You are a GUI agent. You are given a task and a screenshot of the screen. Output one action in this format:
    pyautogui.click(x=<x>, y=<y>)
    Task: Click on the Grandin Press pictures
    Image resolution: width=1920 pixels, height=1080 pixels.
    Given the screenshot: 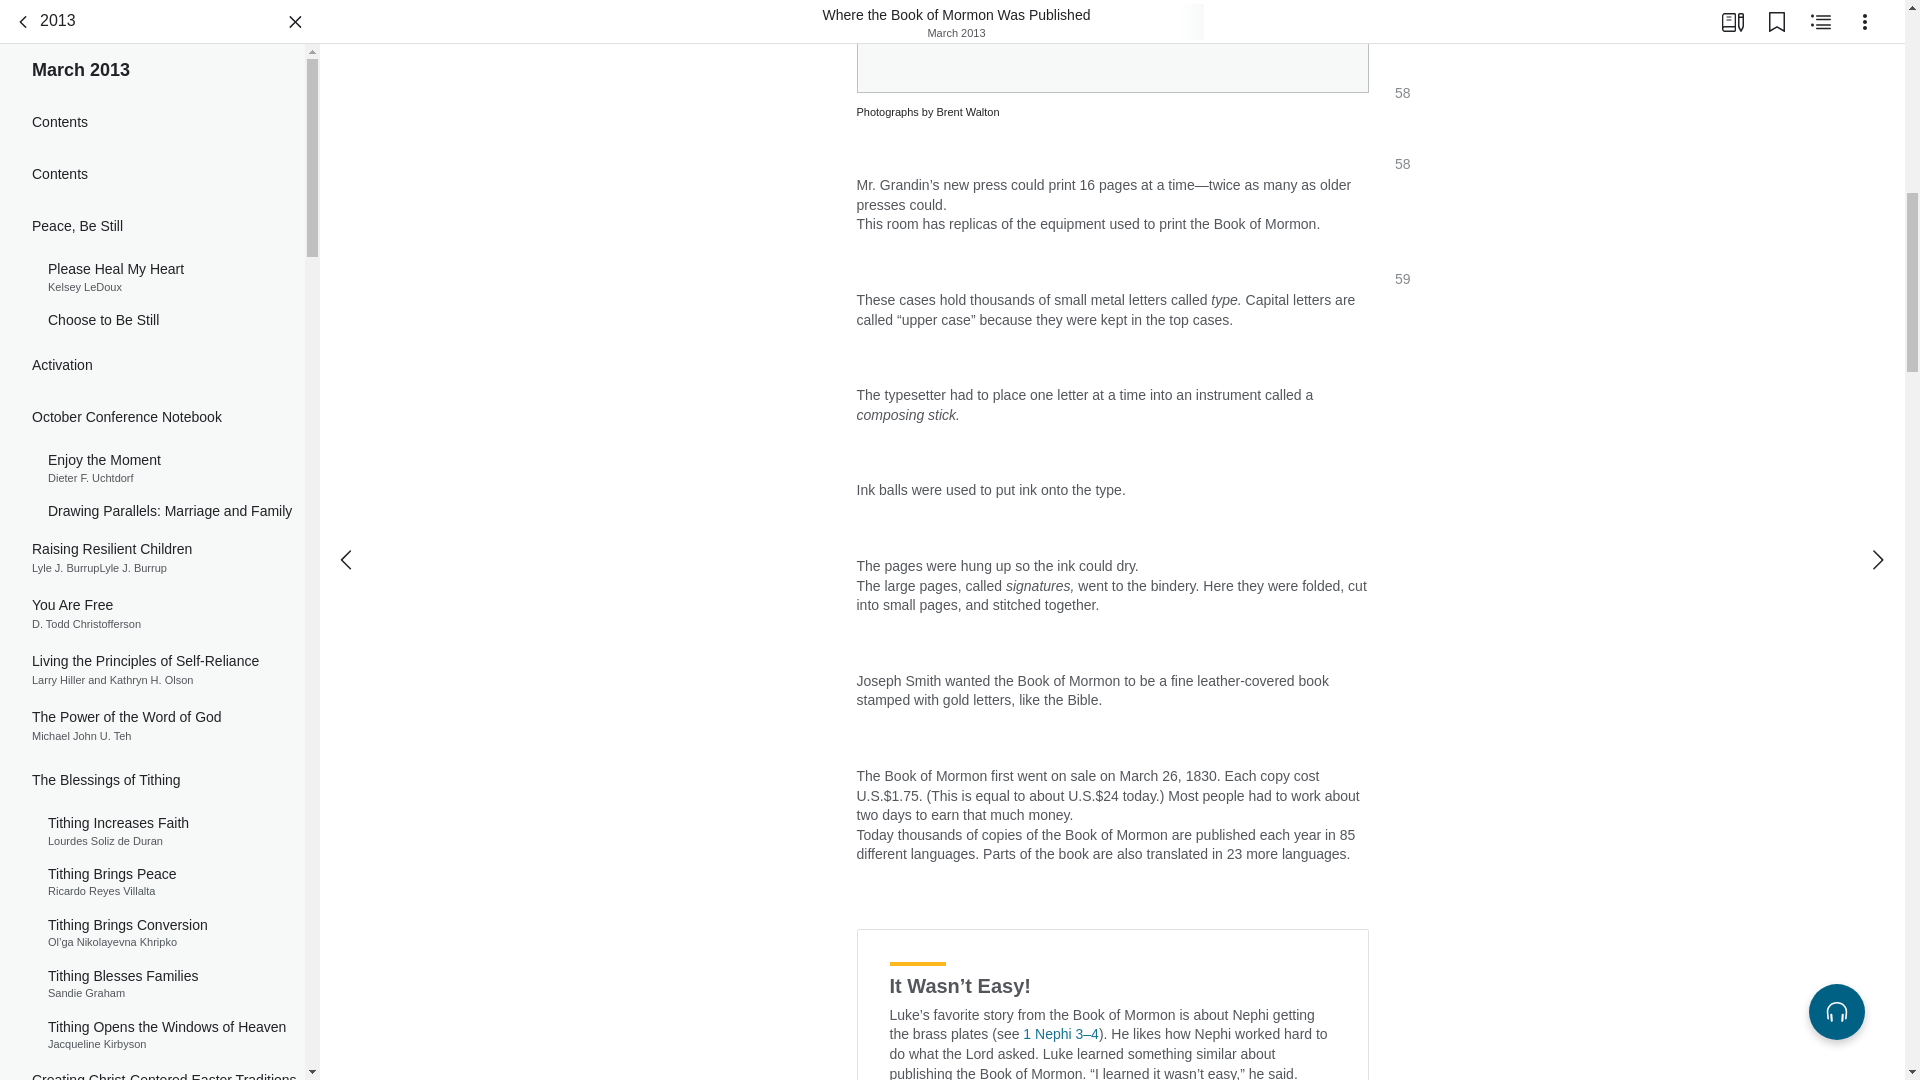 What is the action you would take?
    pyautogui.click(x=1112, y=50)
    